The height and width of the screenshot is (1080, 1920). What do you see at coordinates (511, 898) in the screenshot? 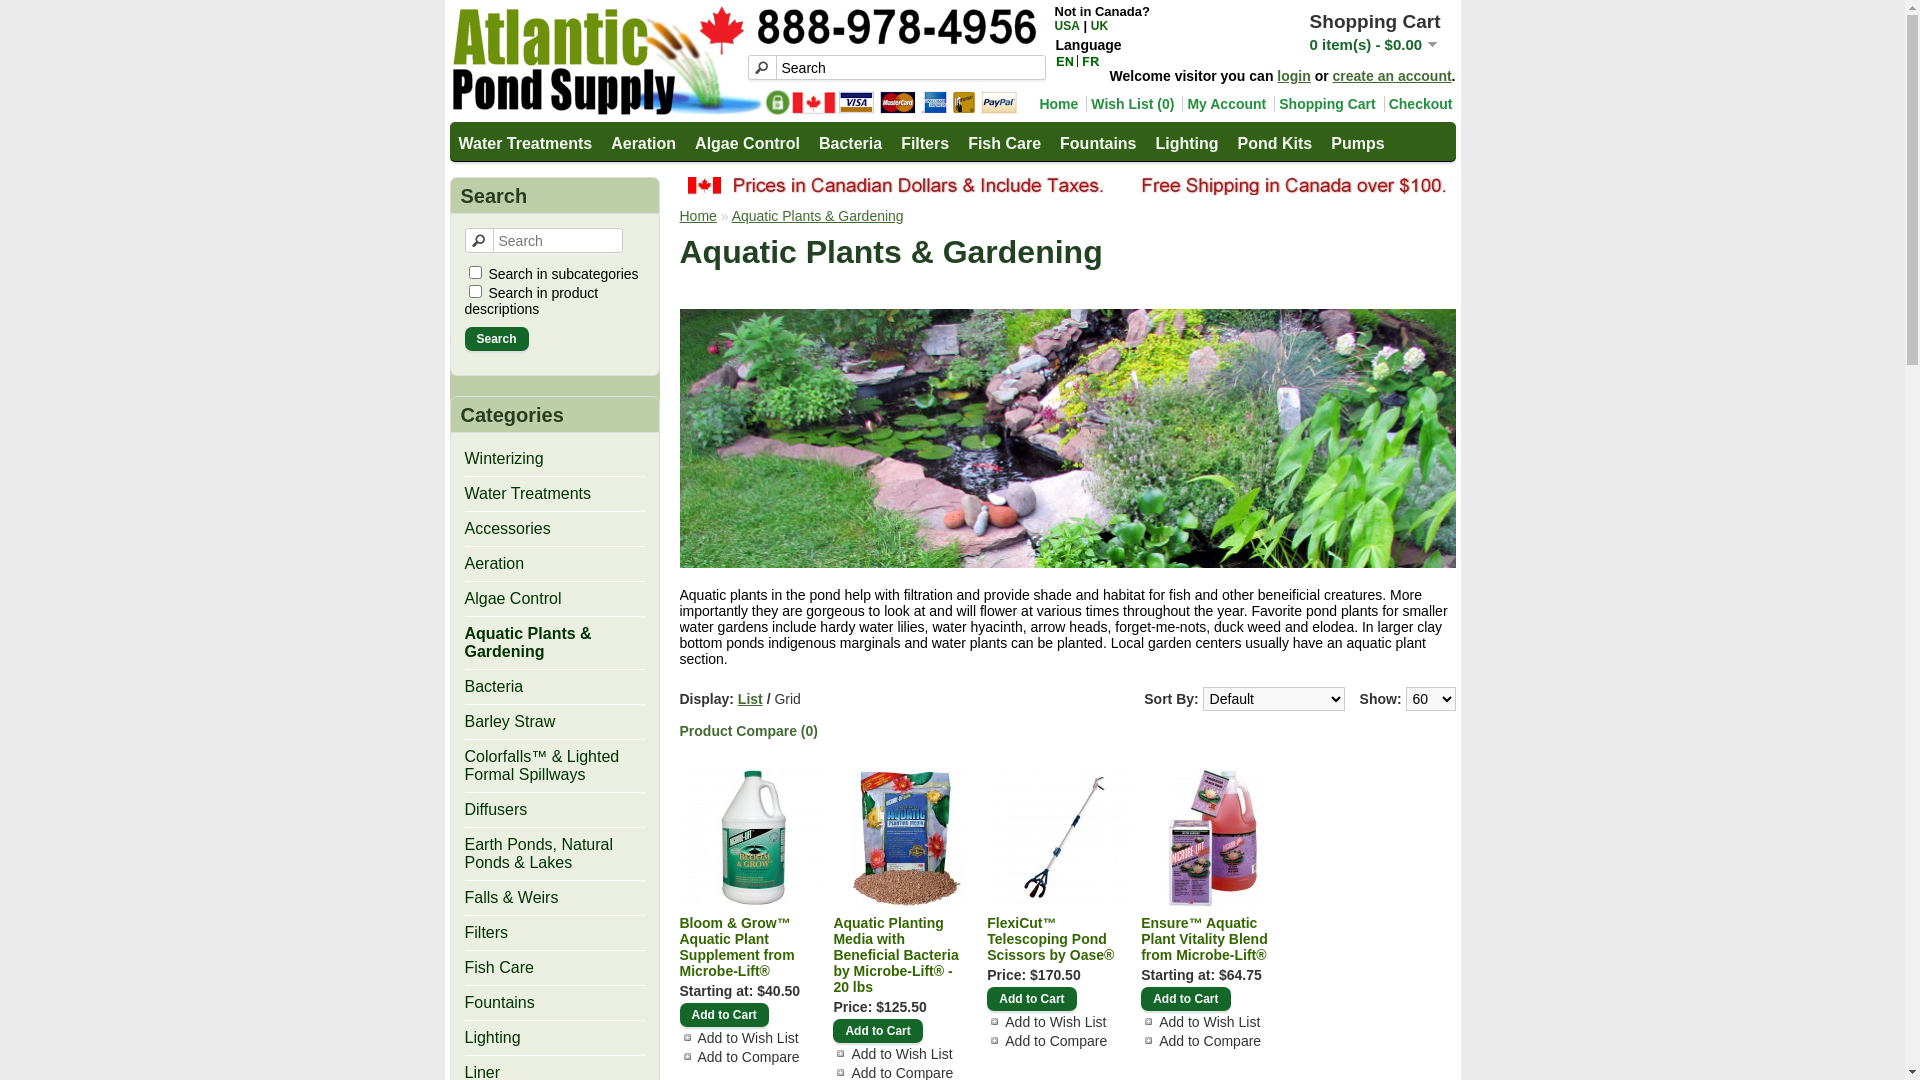
I see `Falls & Weirs` at bounding box center [511, 898].